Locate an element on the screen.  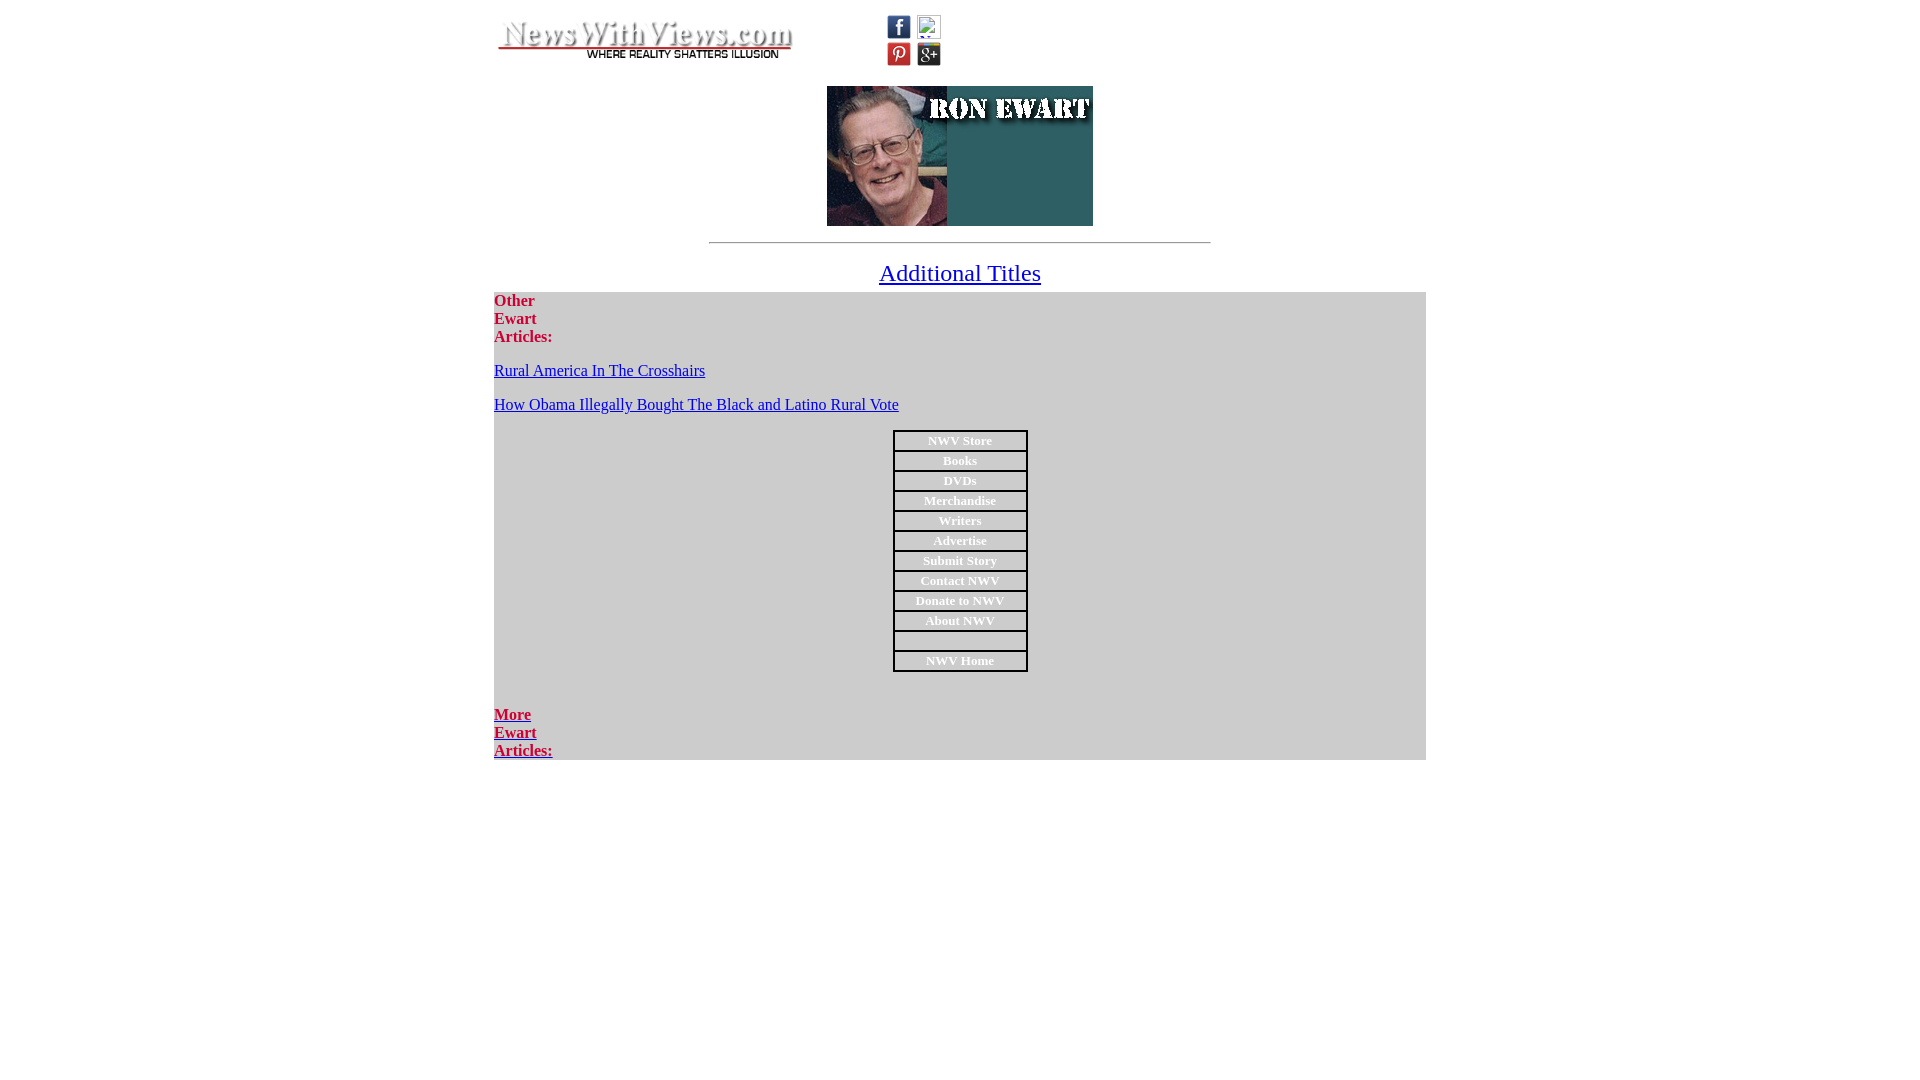
NWV Home is located at coordinates (960, 660).